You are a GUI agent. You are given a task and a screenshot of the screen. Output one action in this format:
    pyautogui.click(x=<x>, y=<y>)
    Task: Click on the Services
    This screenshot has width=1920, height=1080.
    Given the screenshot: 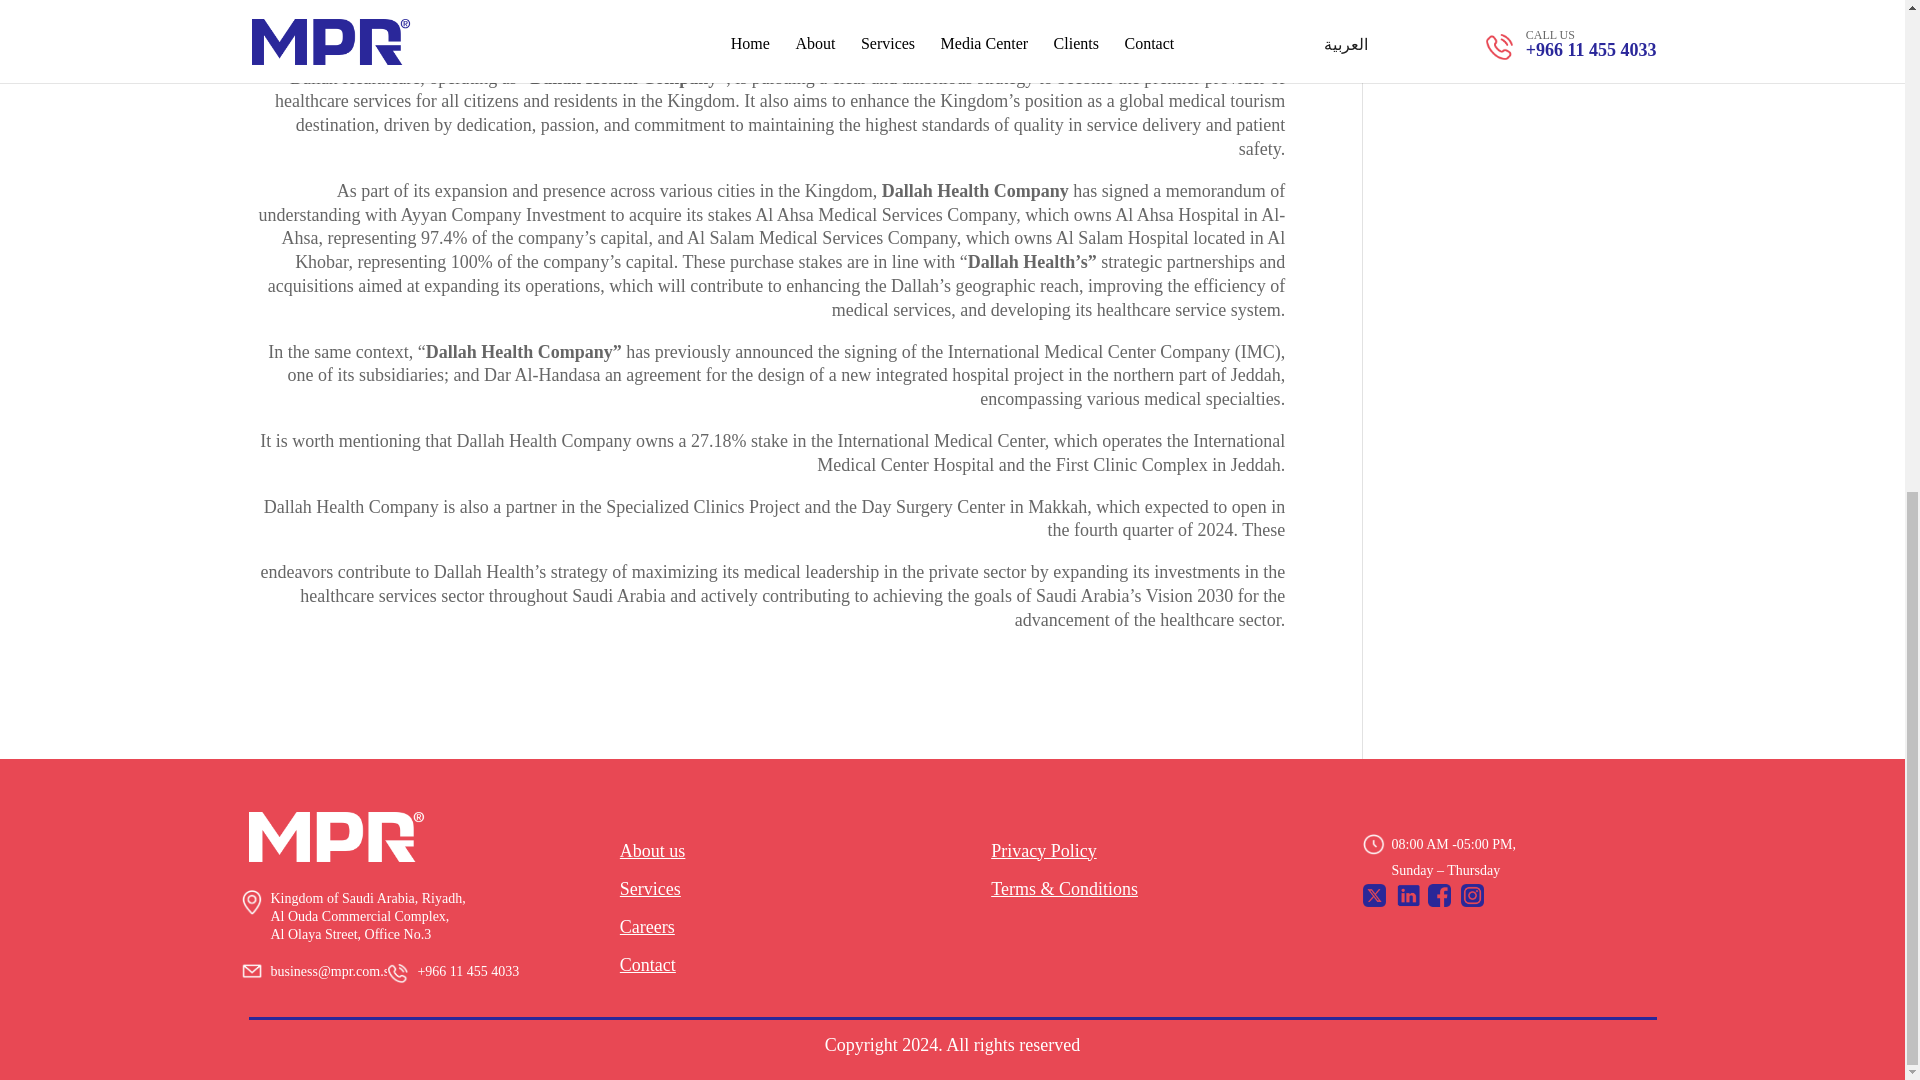 What is the action you would take?
    pyautogui.click(x=650, y=888)
    